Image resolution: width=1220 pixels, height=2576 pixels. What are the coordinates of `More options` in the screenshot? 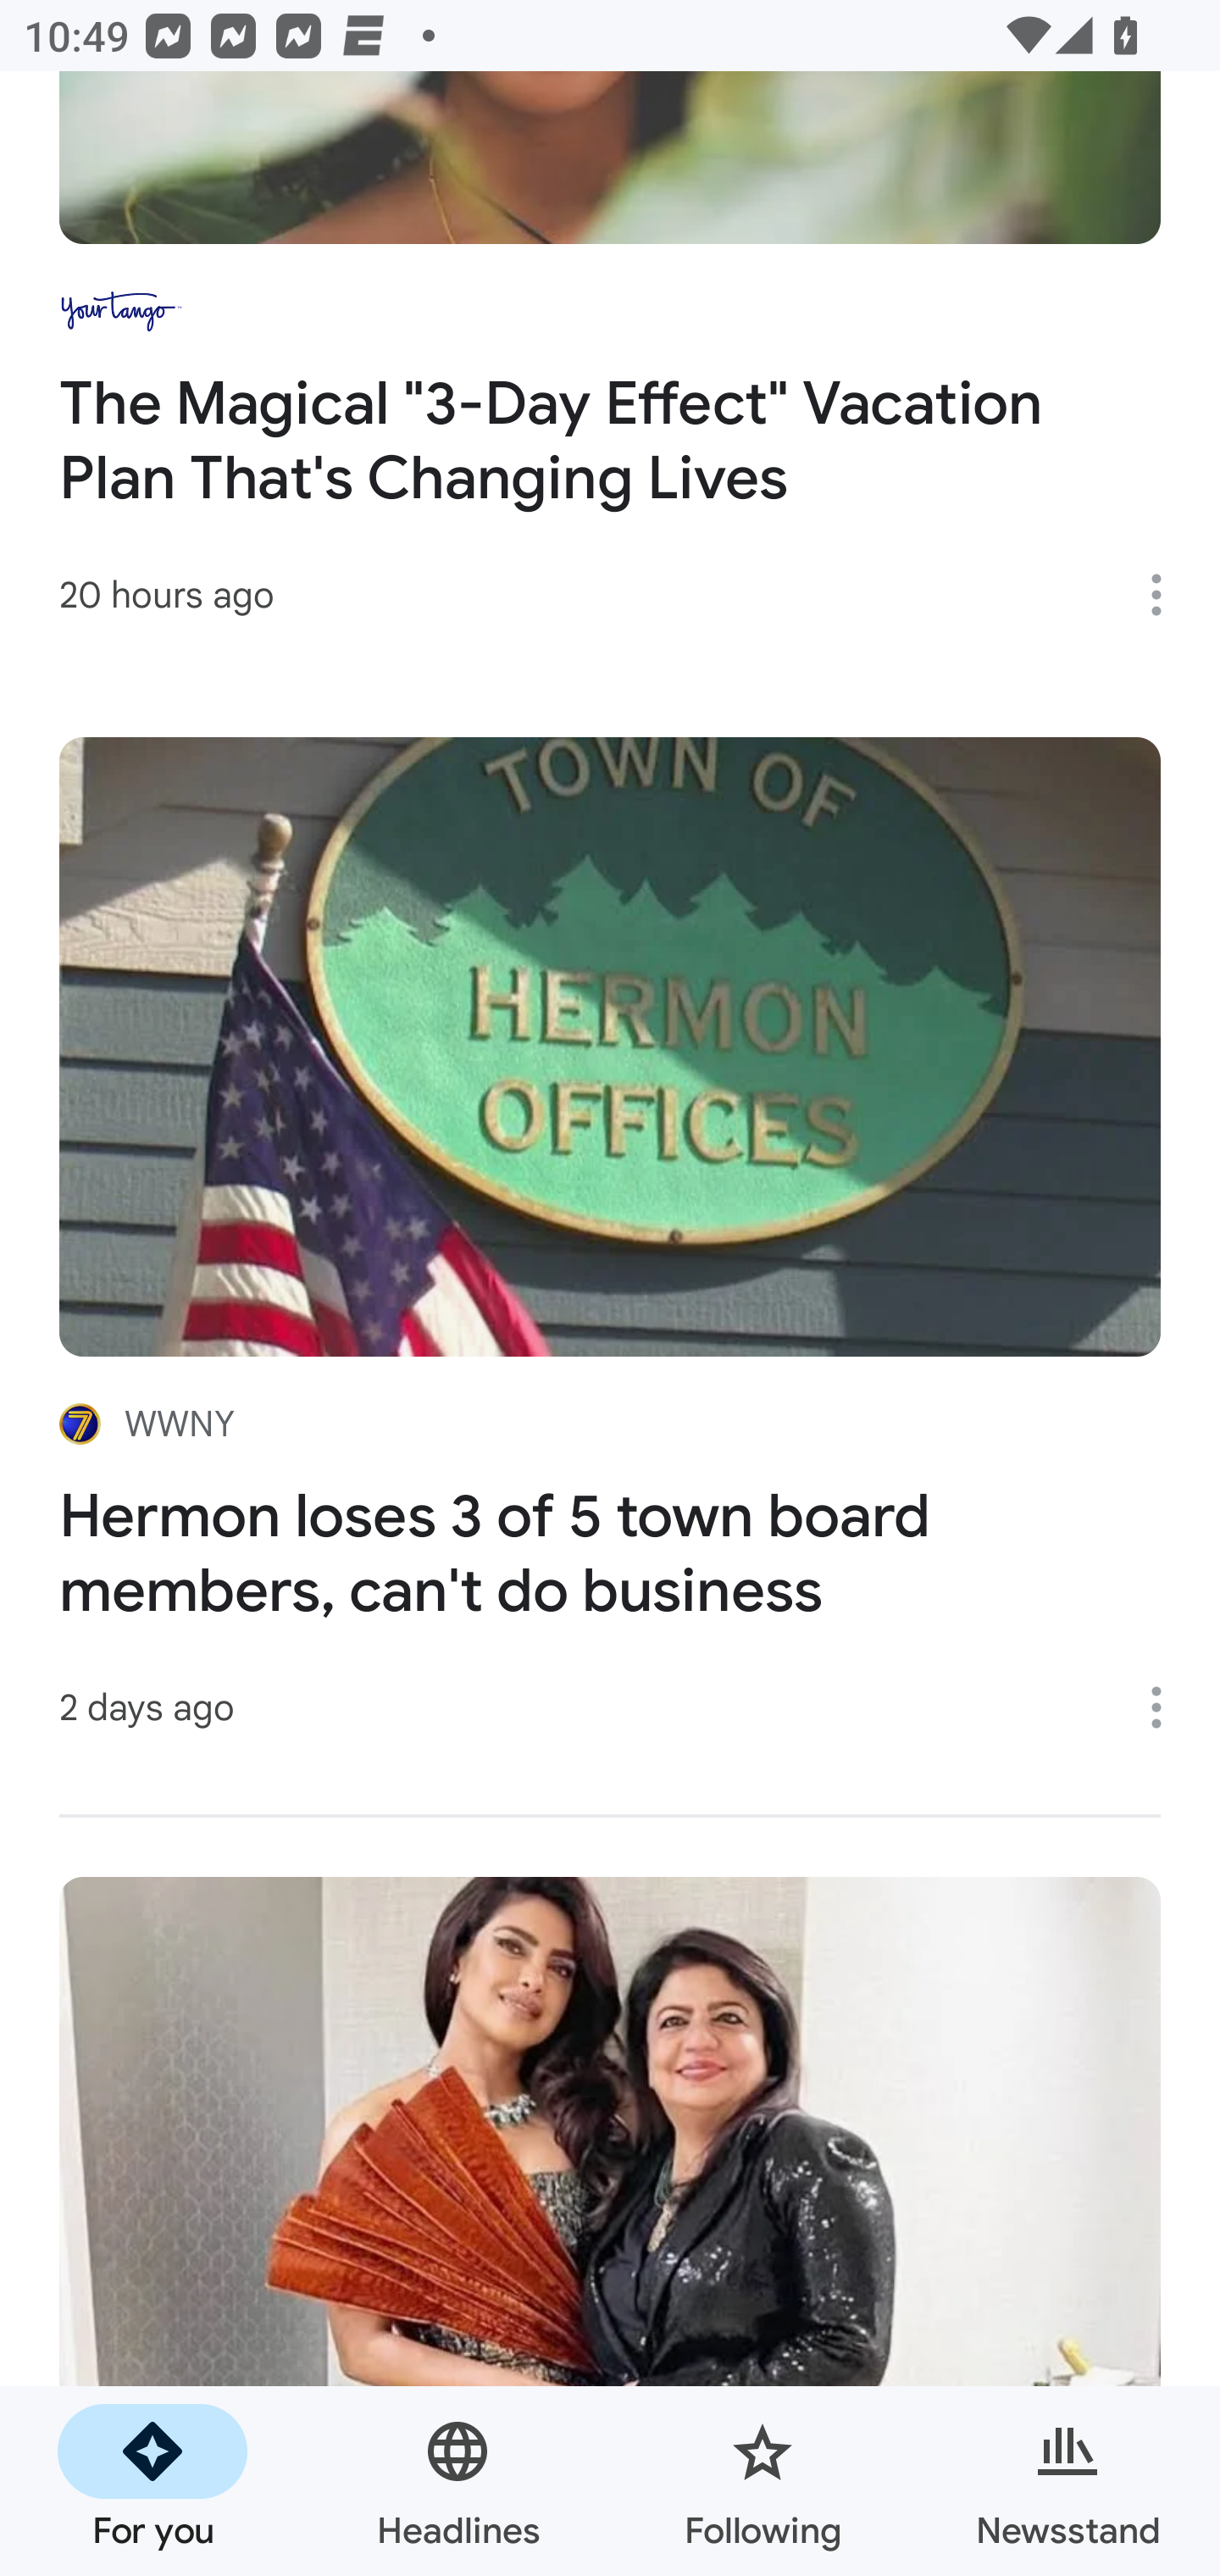 It's located at (1167, 1707).